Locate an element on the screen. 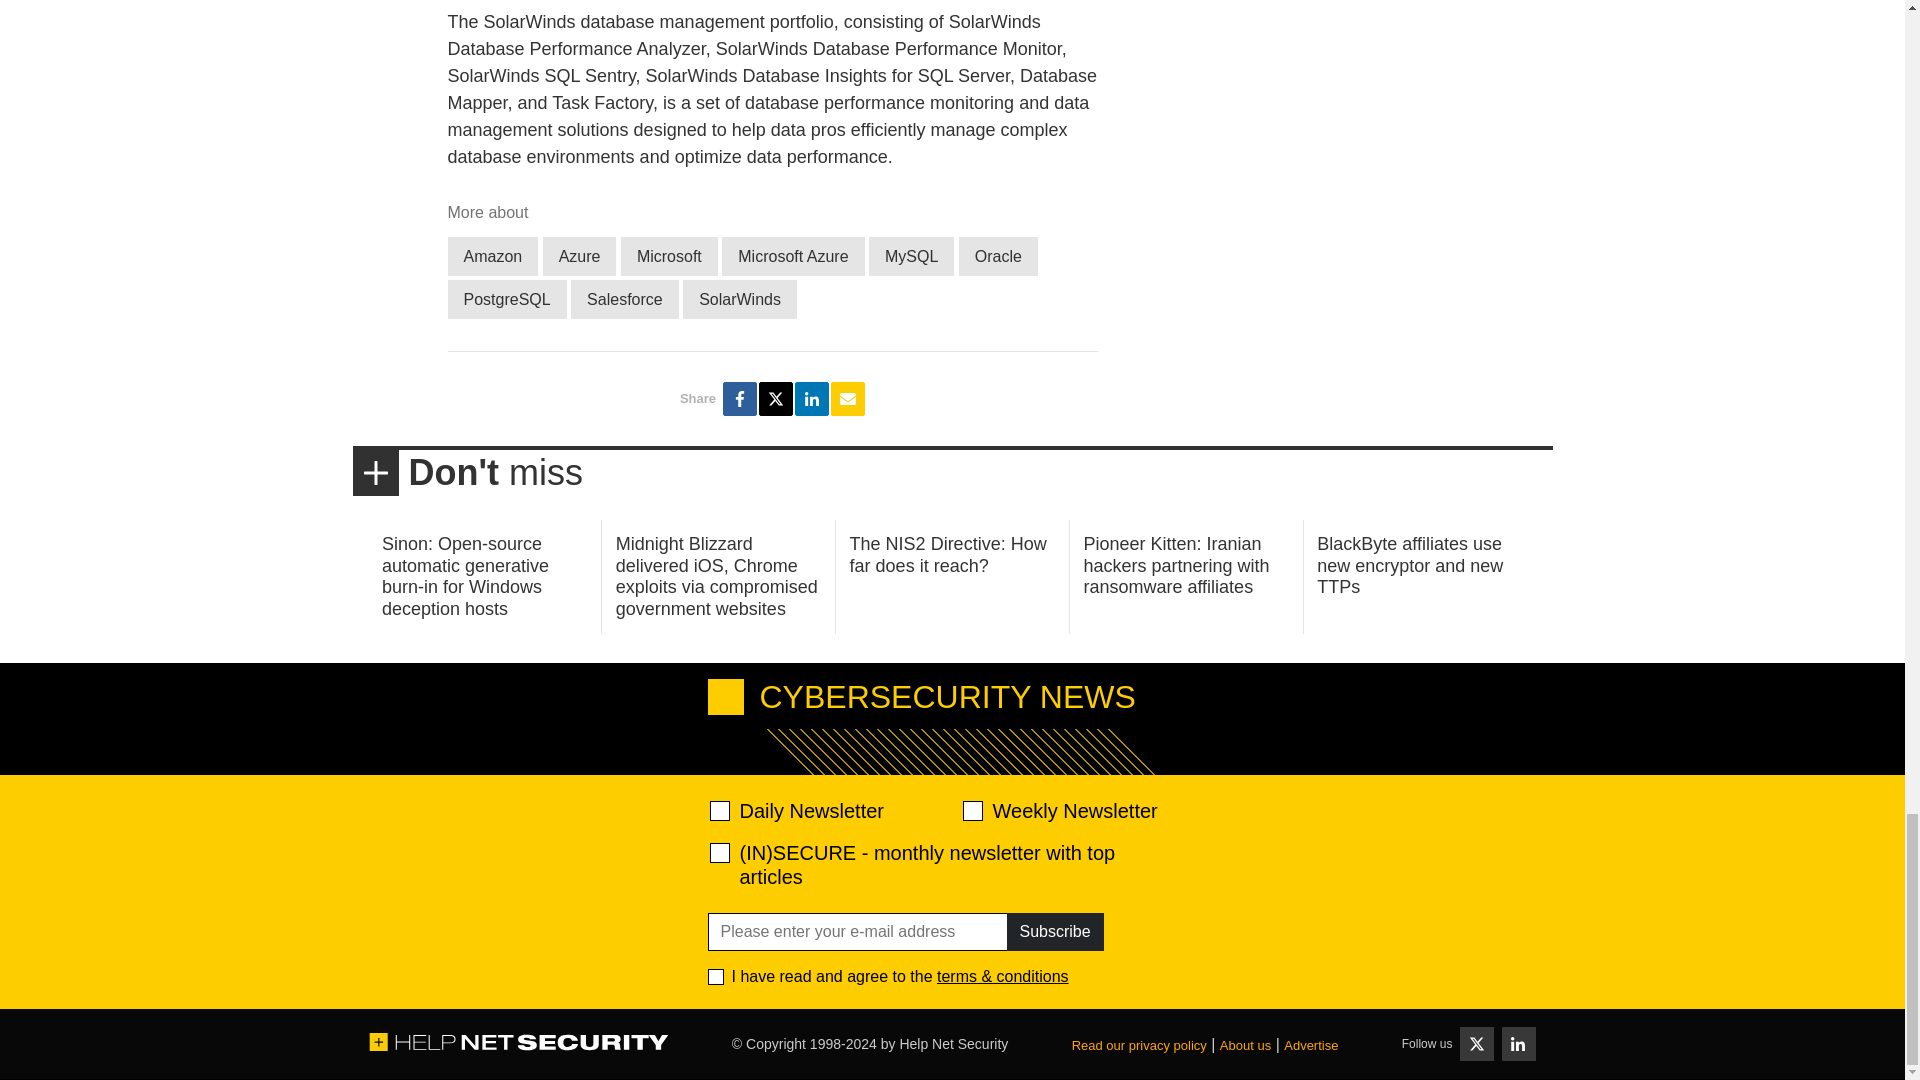 Image resolution: width=1920 pixels, height=1080 pixels. MySQL is located at coordinates (912, 256).